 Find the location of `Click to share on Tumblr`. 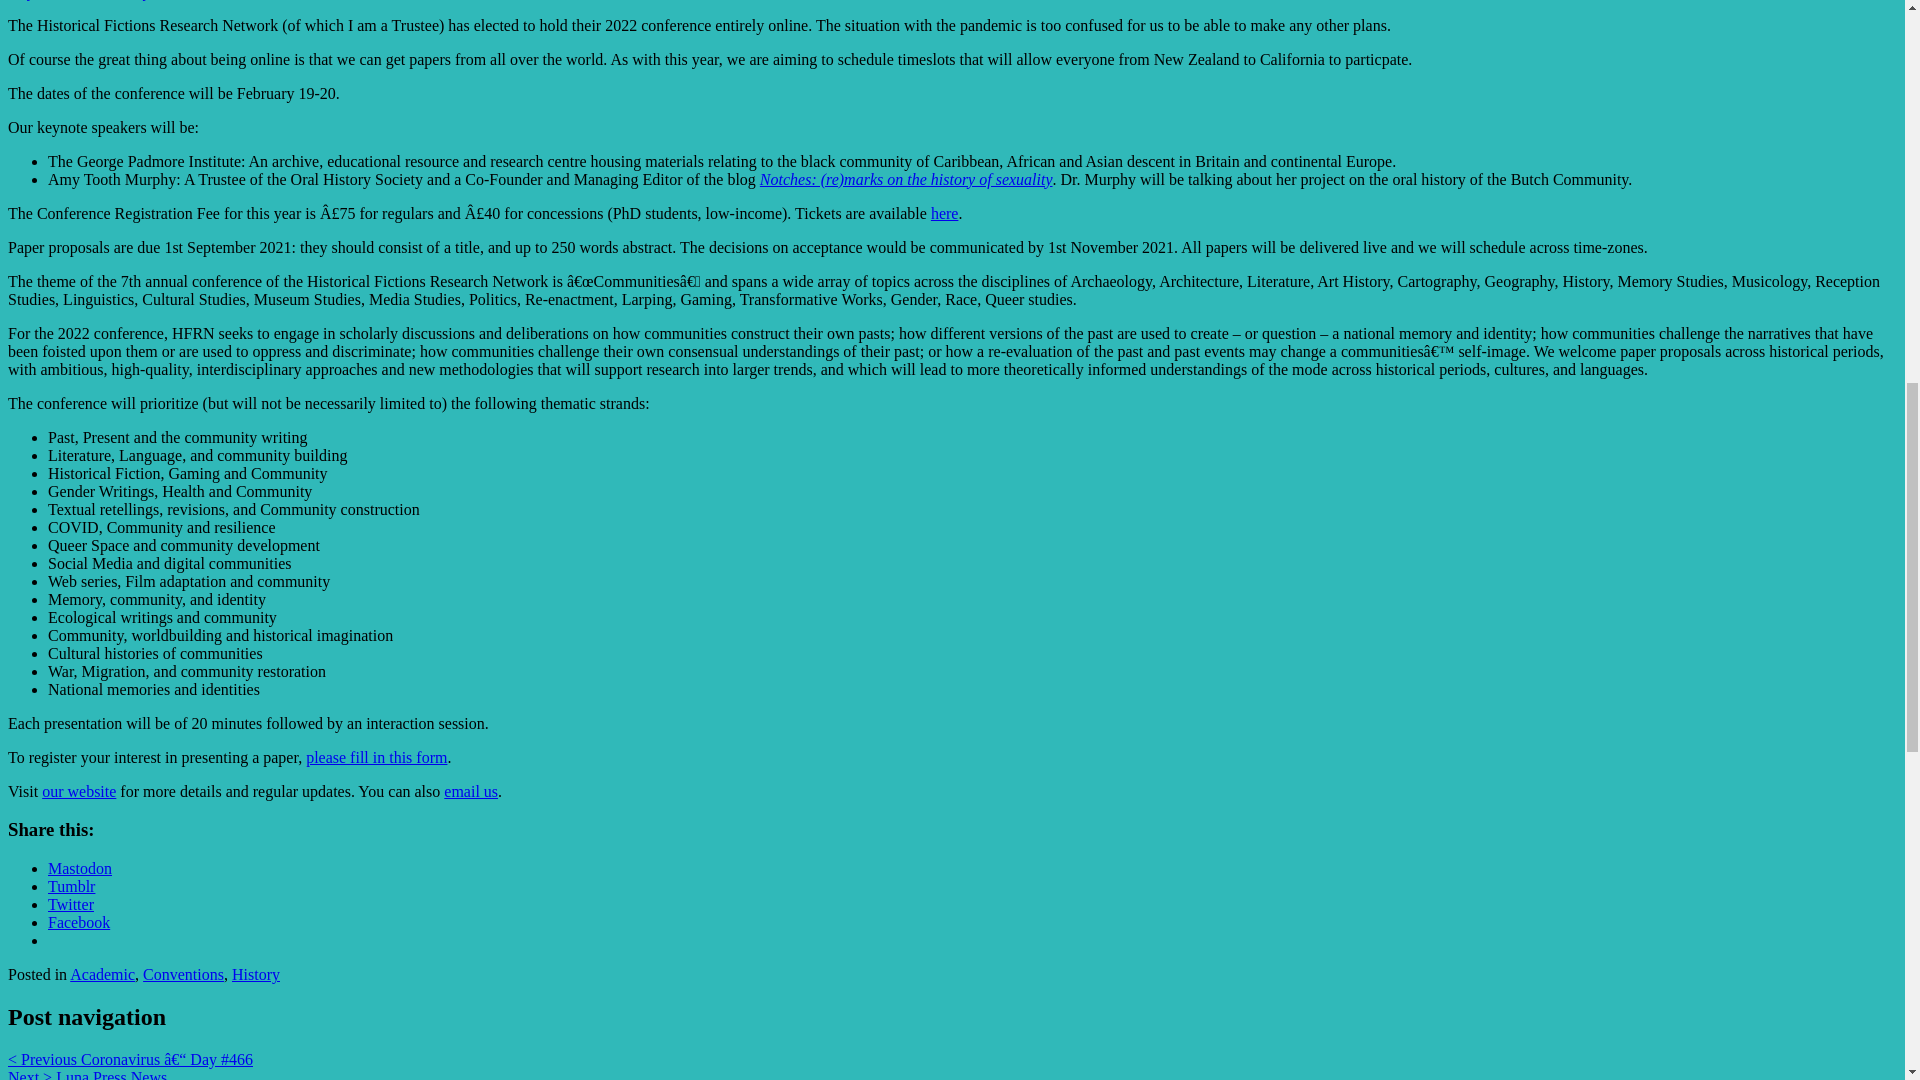

Click to share on Tumblr is located at coordinates (71, 886).